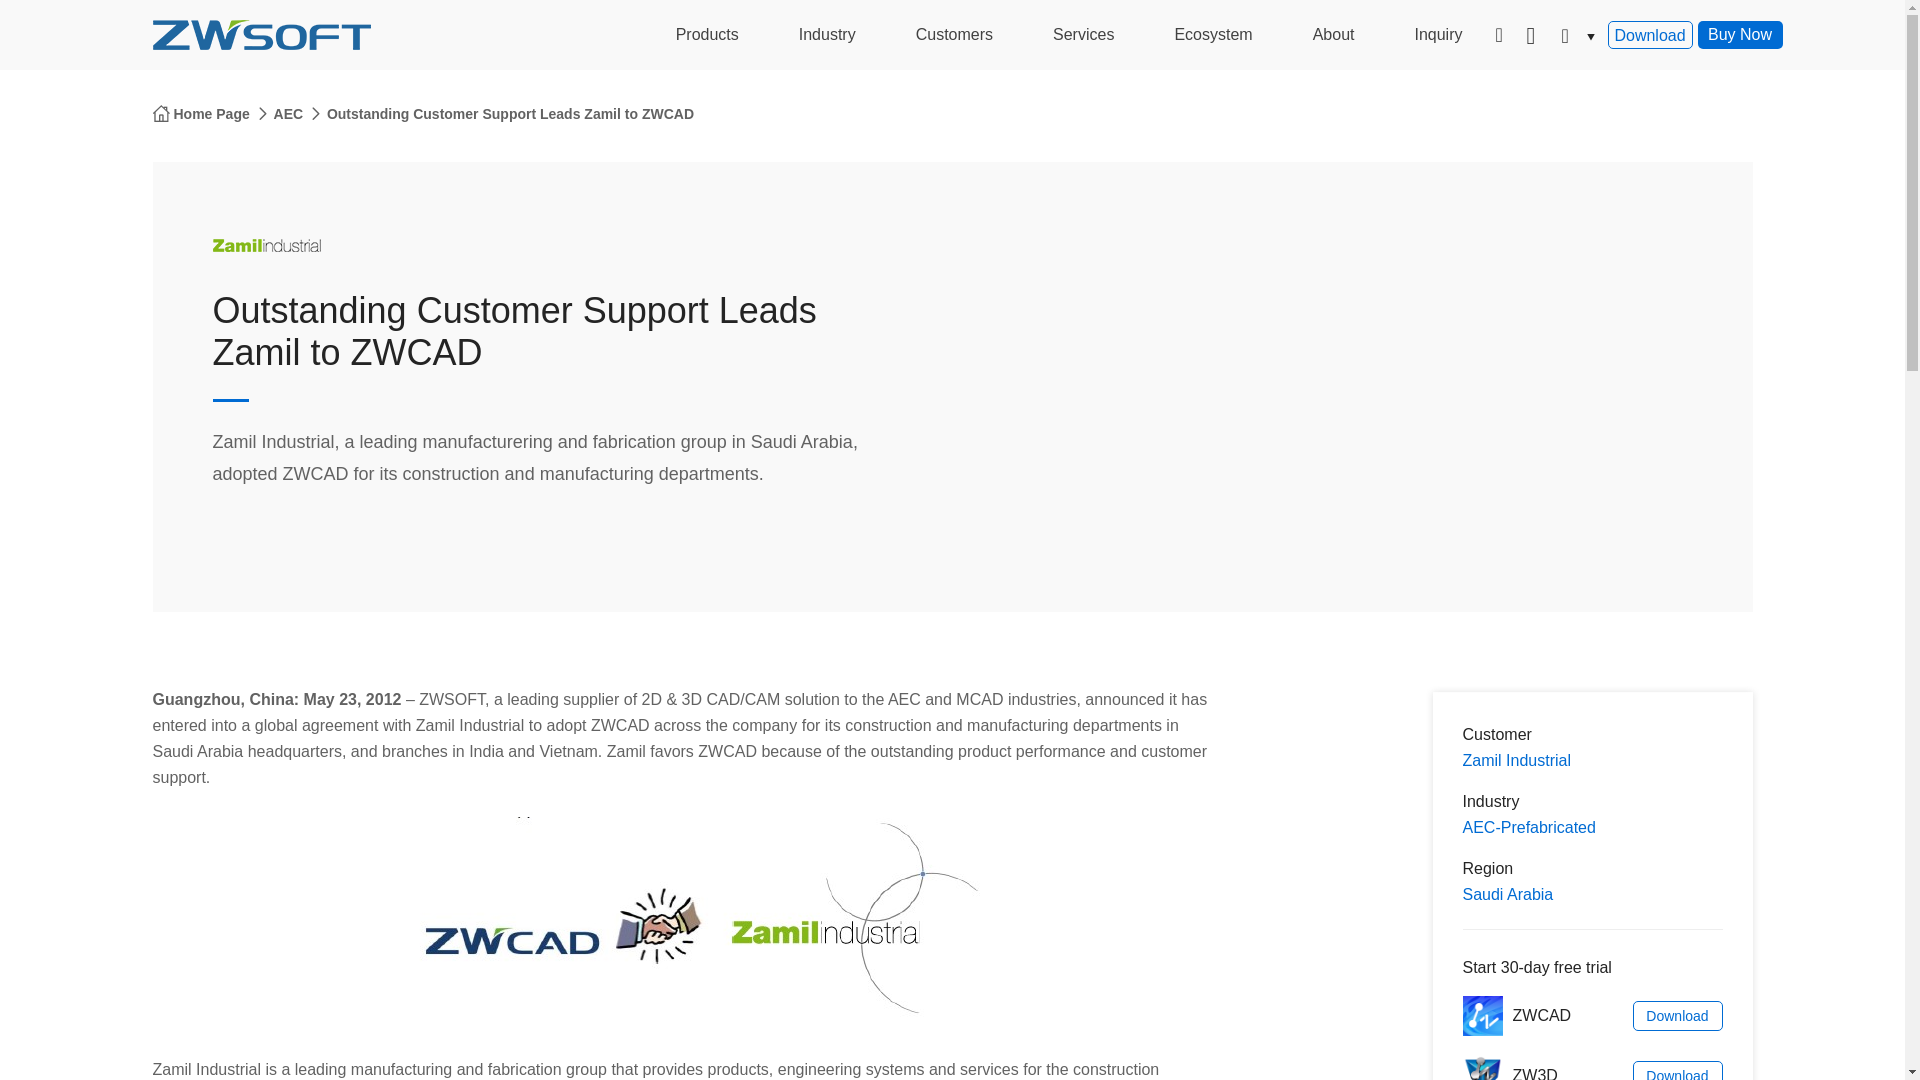 Image resolution: width=1920 pixels, height=1080 pixels. Describe the element at coordinates (954, 35) in the screenshot. I see `Customers` at that location.